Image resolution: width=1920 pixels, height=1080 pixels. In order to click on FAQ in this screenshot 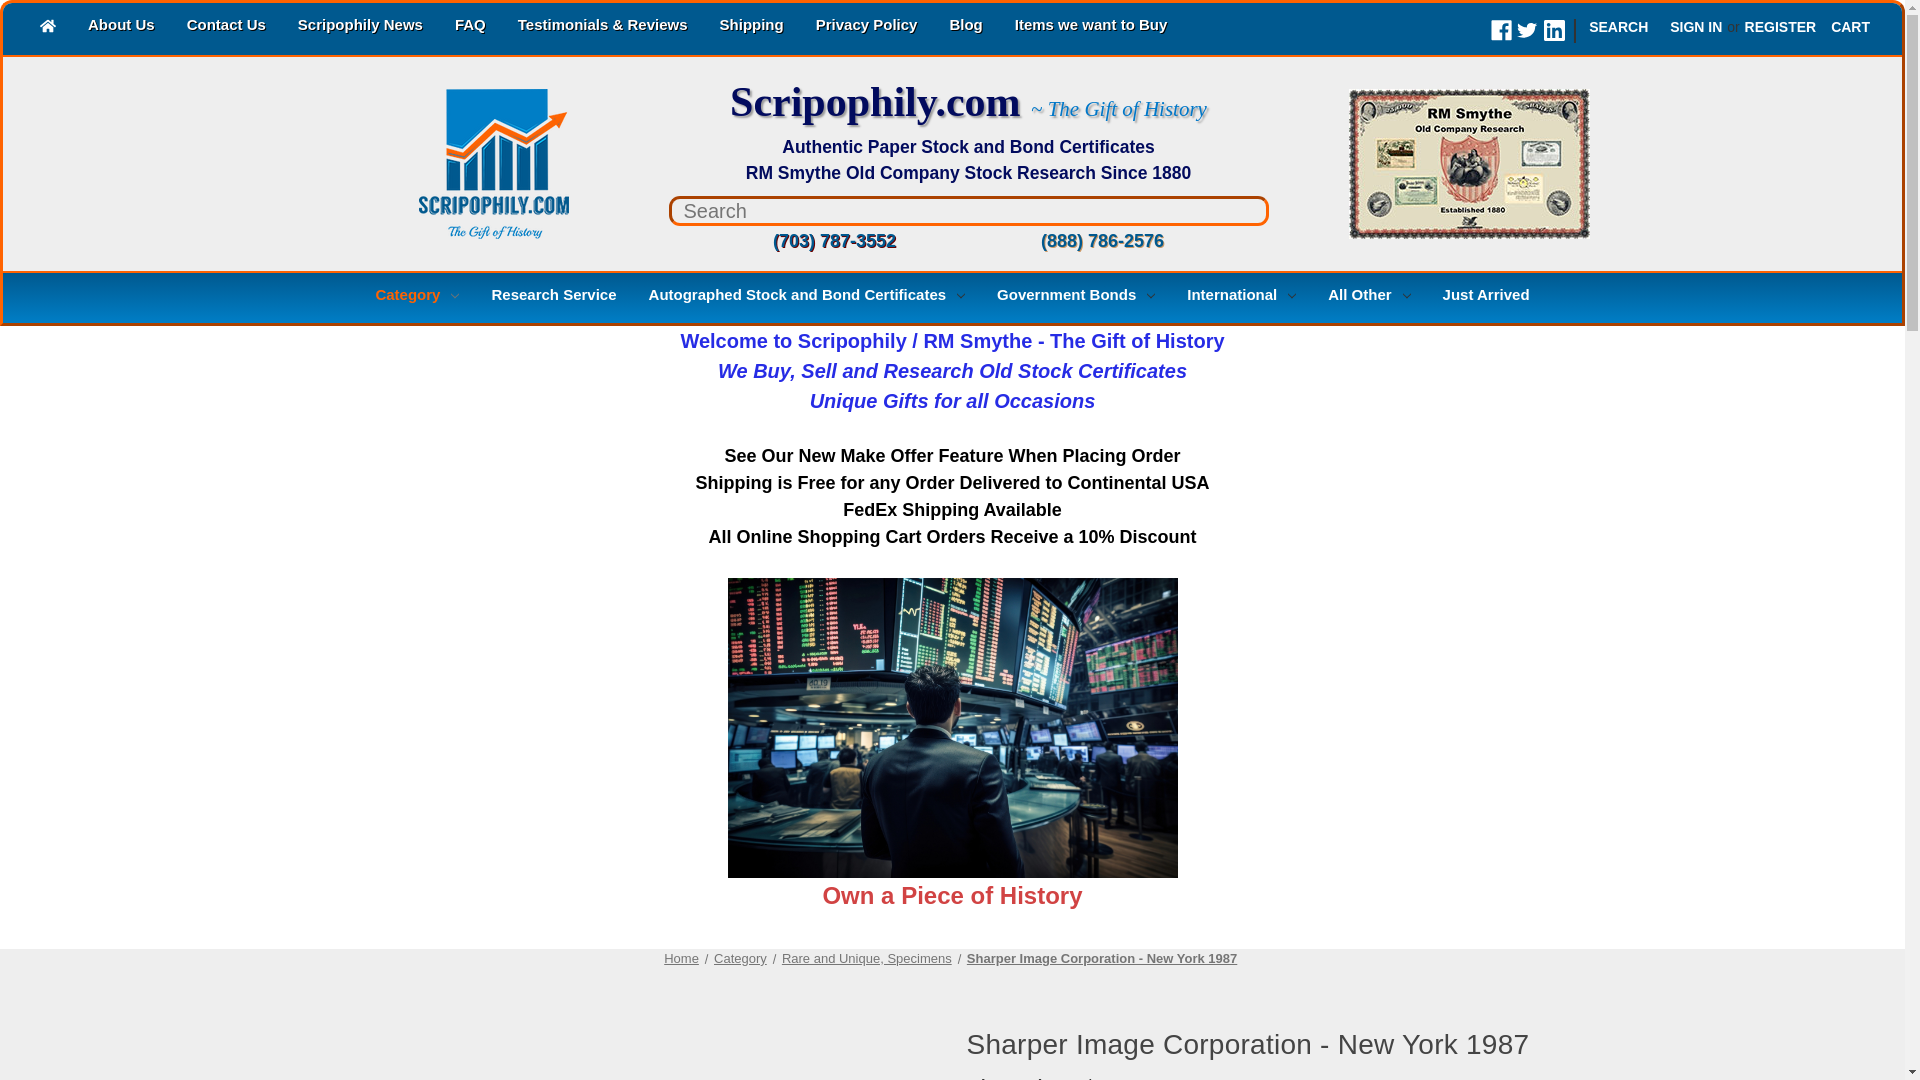, I will do `click(470, 27)`.